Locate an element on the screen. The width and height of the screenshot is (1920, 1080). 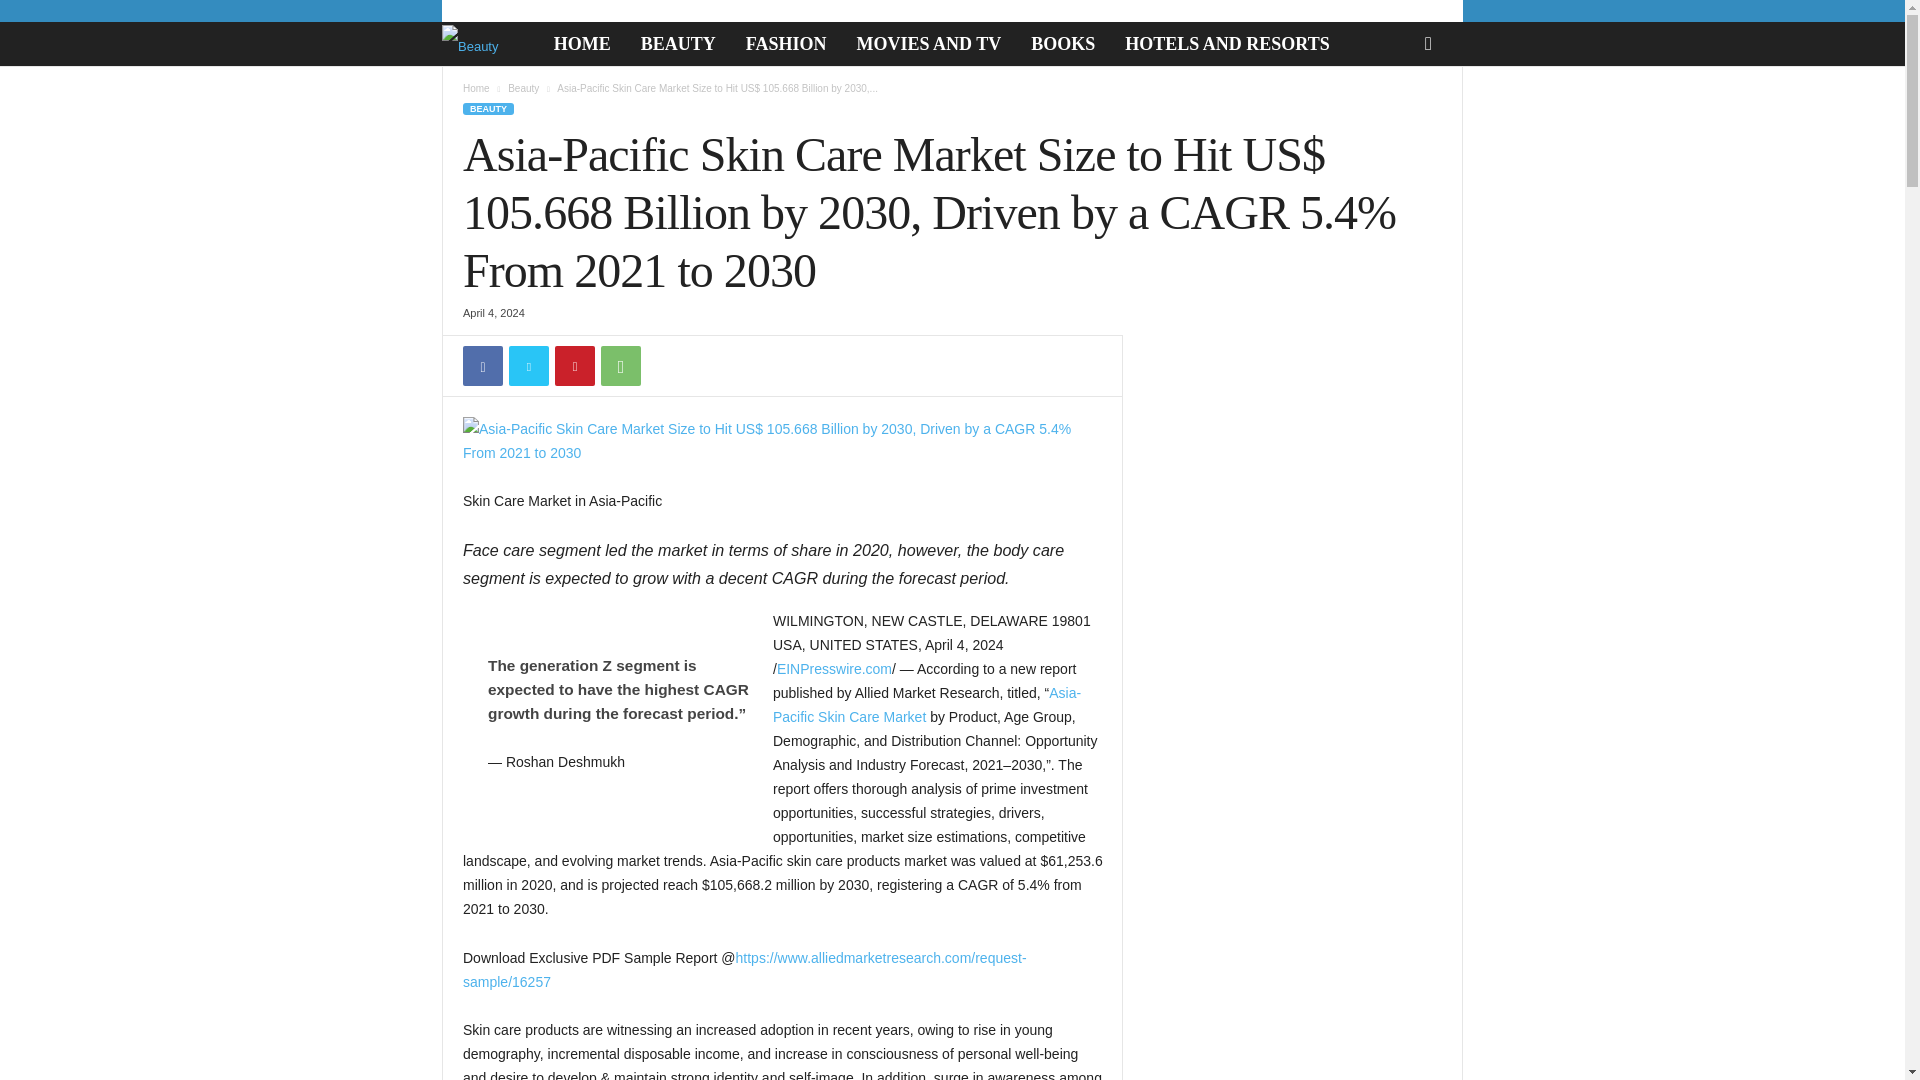
Pinterest is located at coordinates (574, 365).